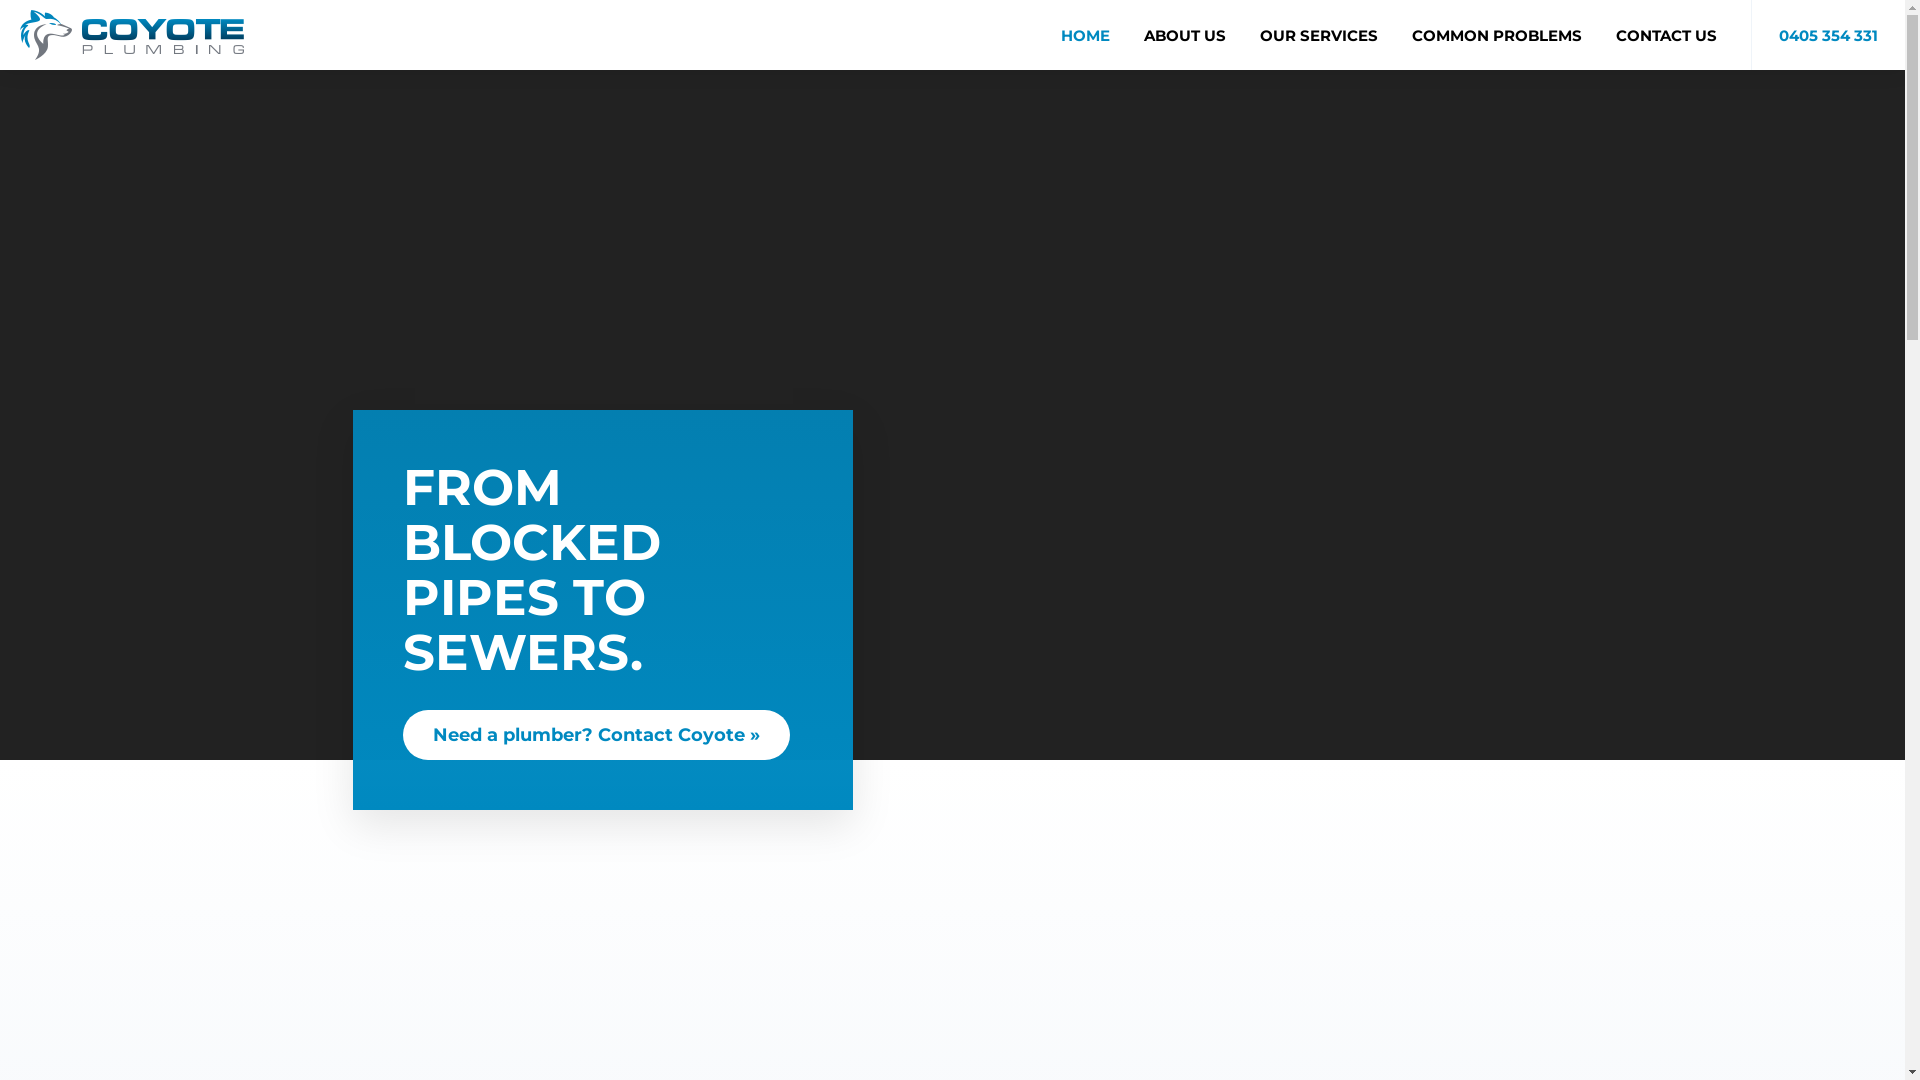  What do you see at coordinates (1319, 35) in the screenshot?
I see `OUR SERVICES` at bounding box center [1319, 35].